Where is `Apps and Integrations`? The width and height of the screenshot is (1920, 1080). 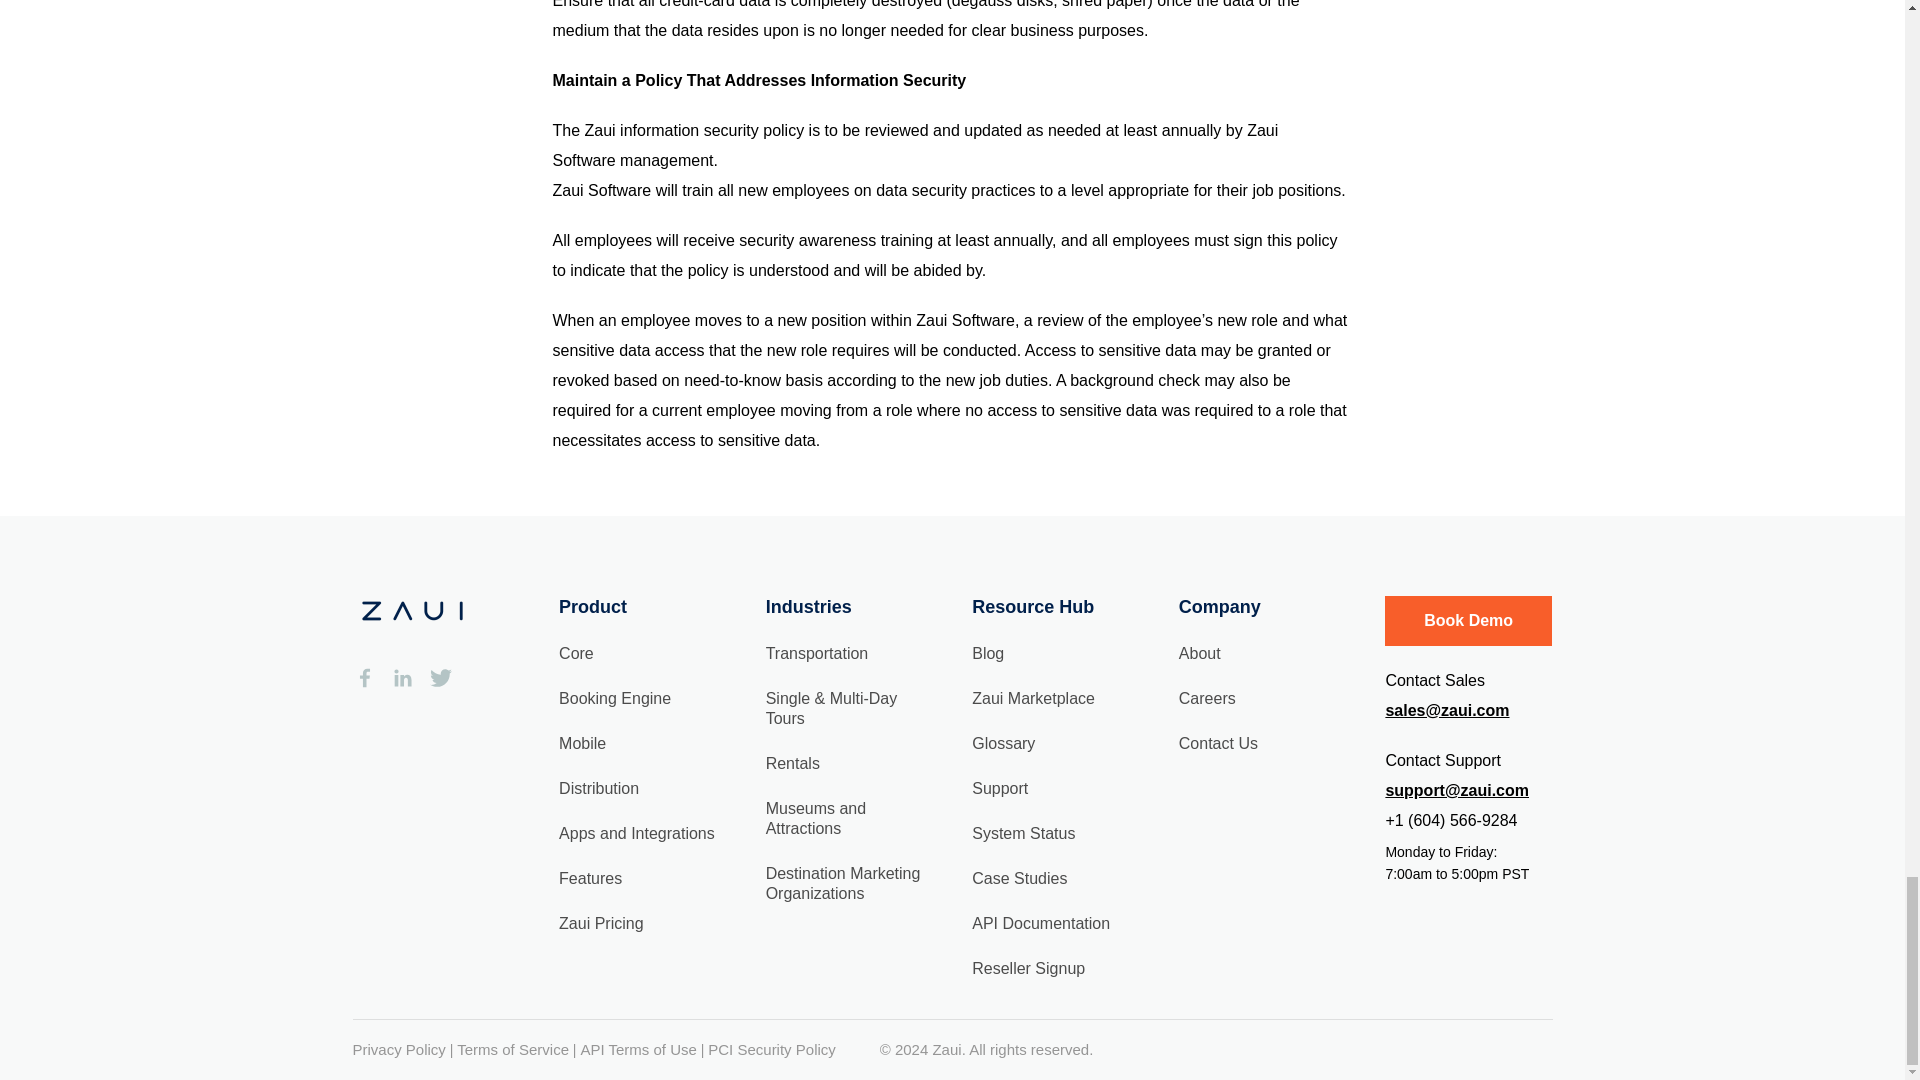
Apps and Integrations is located at coordinates (636, 834).